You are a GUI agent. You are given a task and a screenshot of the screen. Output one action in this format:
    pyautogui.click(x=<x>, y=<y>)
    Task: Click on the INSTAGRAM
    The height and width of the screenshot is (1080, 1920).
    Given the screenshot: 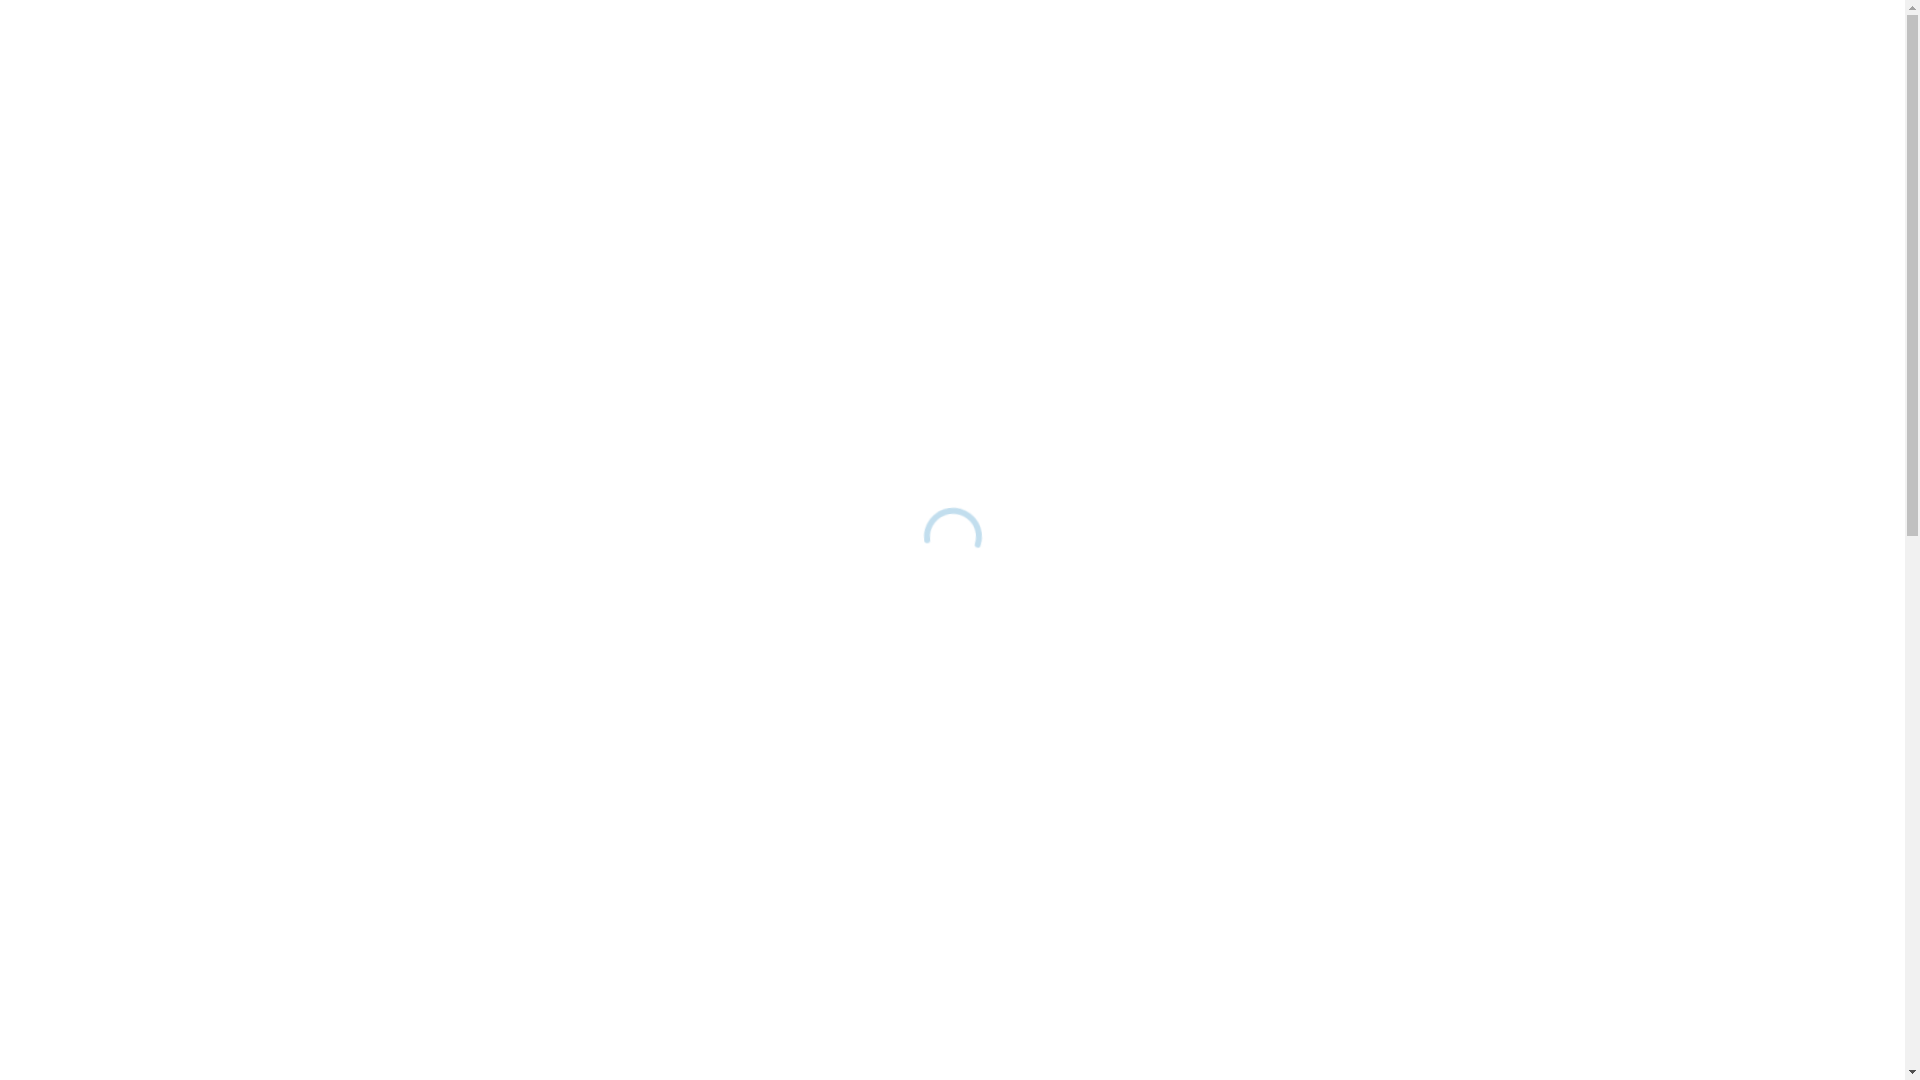 What is the action you would take?
    pyautogui.click(x=1790, y=45)
    